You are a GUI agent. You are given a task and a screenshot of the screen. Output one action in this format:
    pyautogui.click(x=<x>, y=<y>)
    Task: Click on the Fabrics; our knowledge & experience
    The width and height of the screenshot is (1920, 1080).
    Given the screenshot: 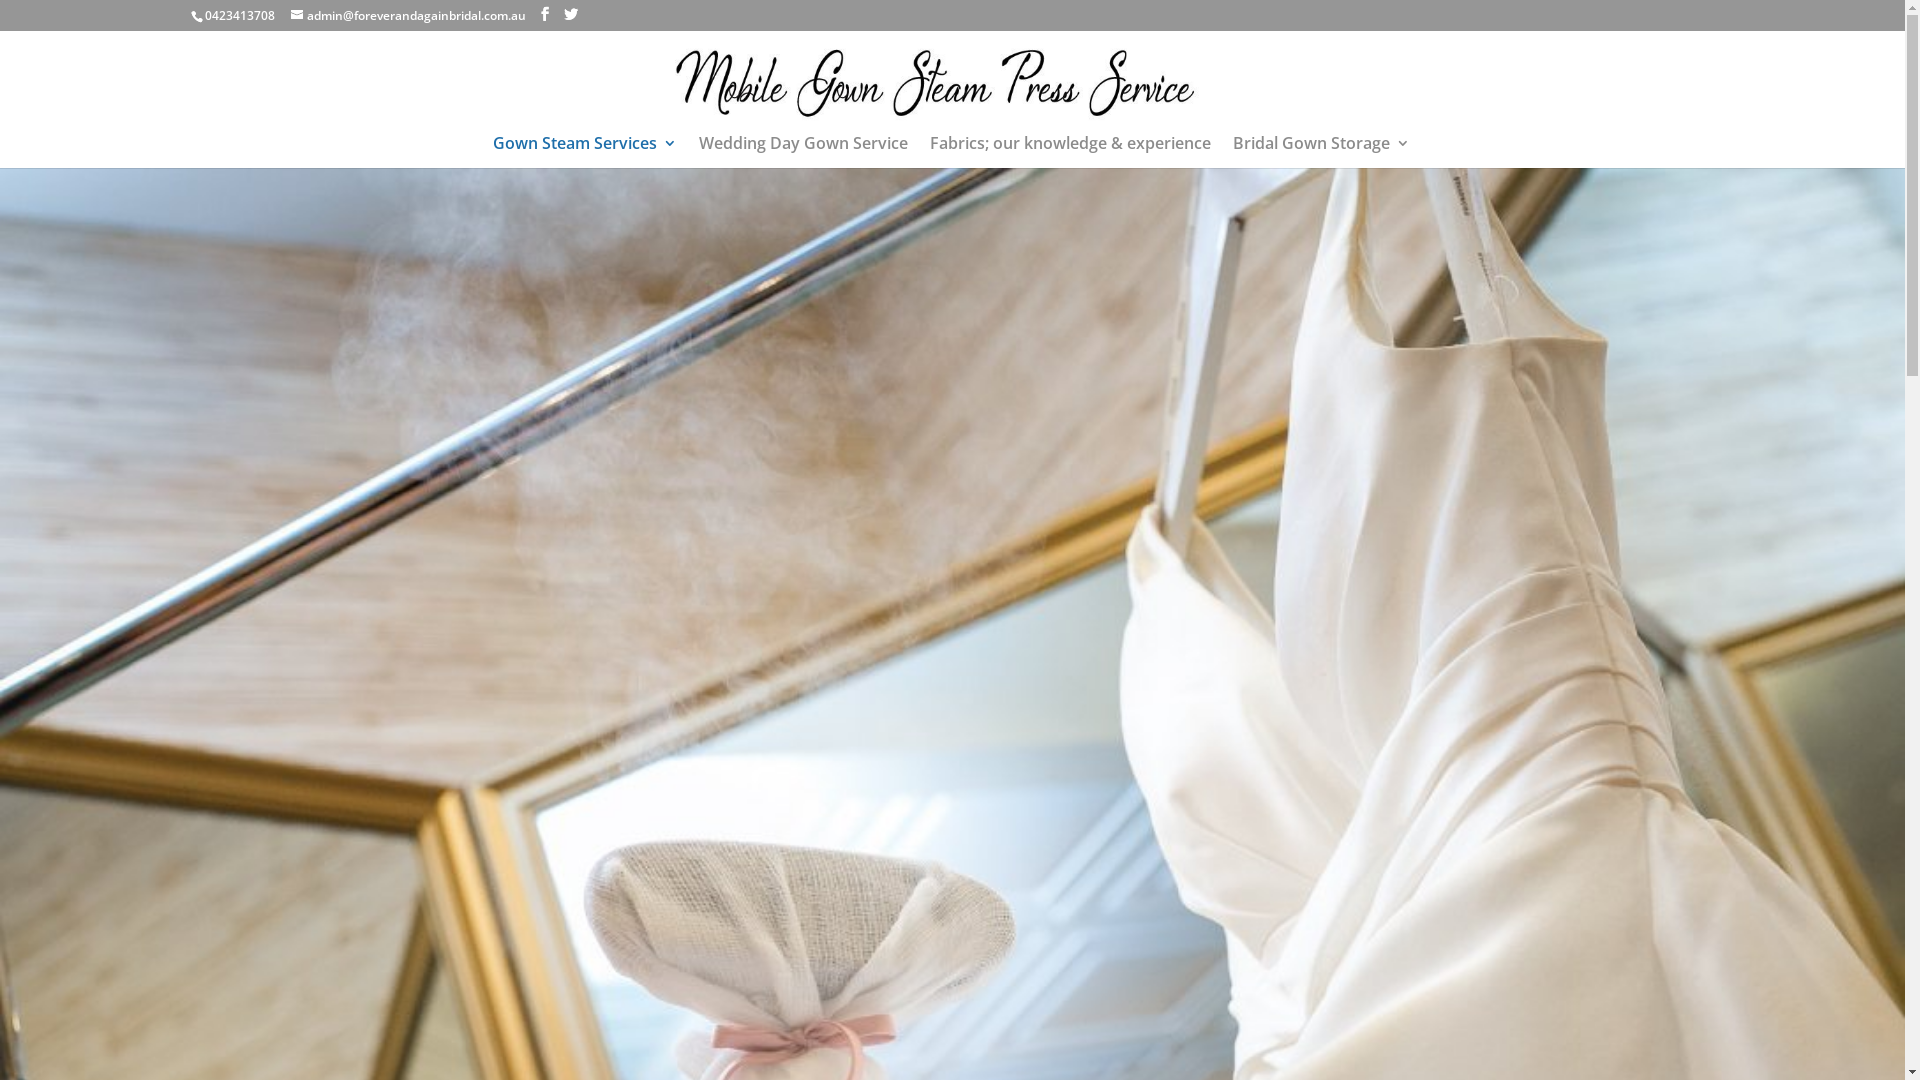 What is the action you would take?
    pyautogui.click(x=1070, y=152)
    